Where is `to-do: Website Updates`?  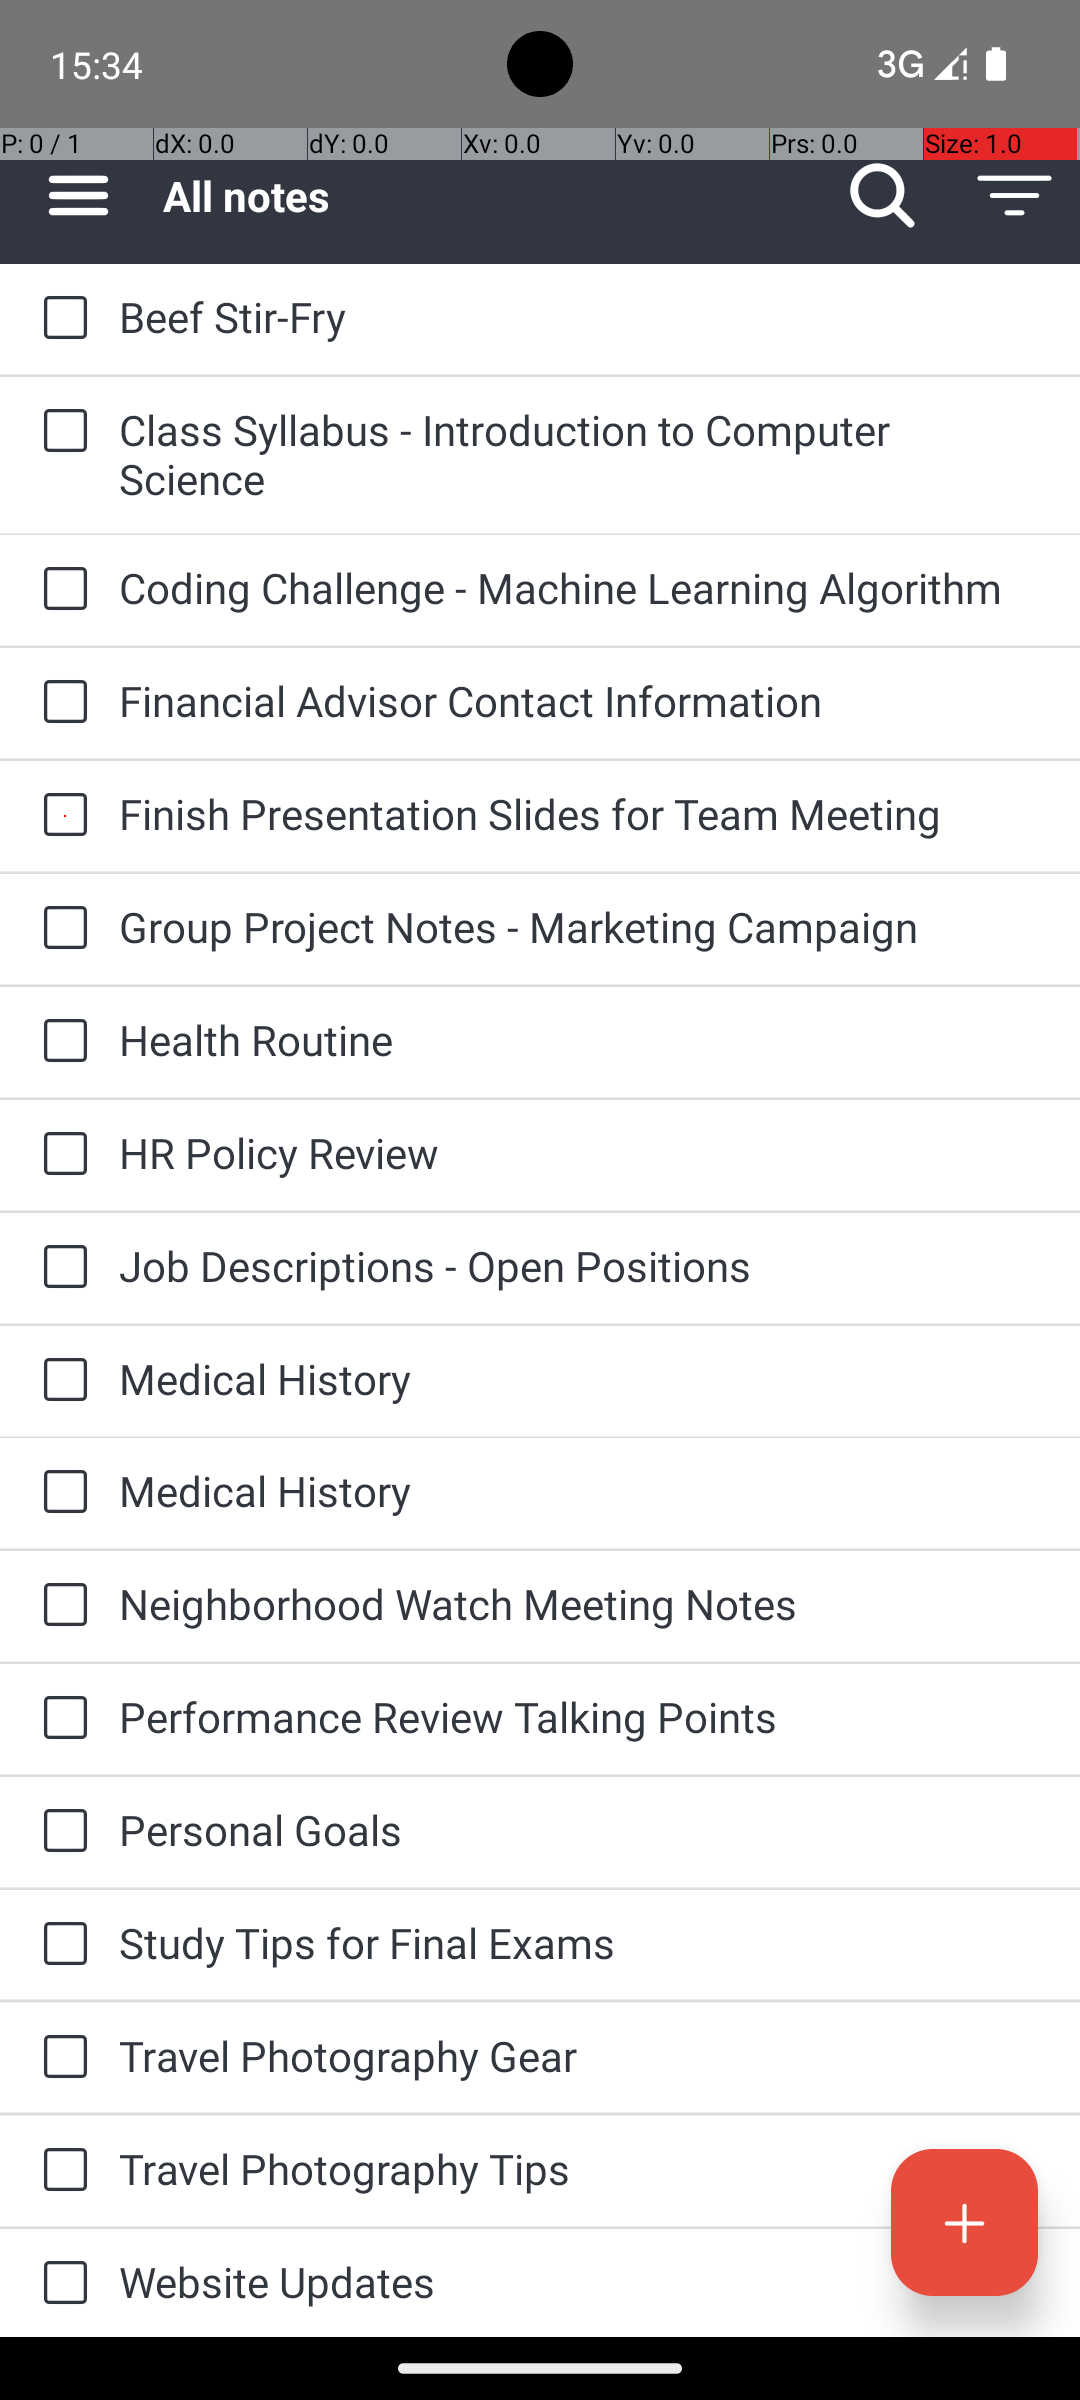 to-do: Website Updates is located at coordinates (60, 2283).